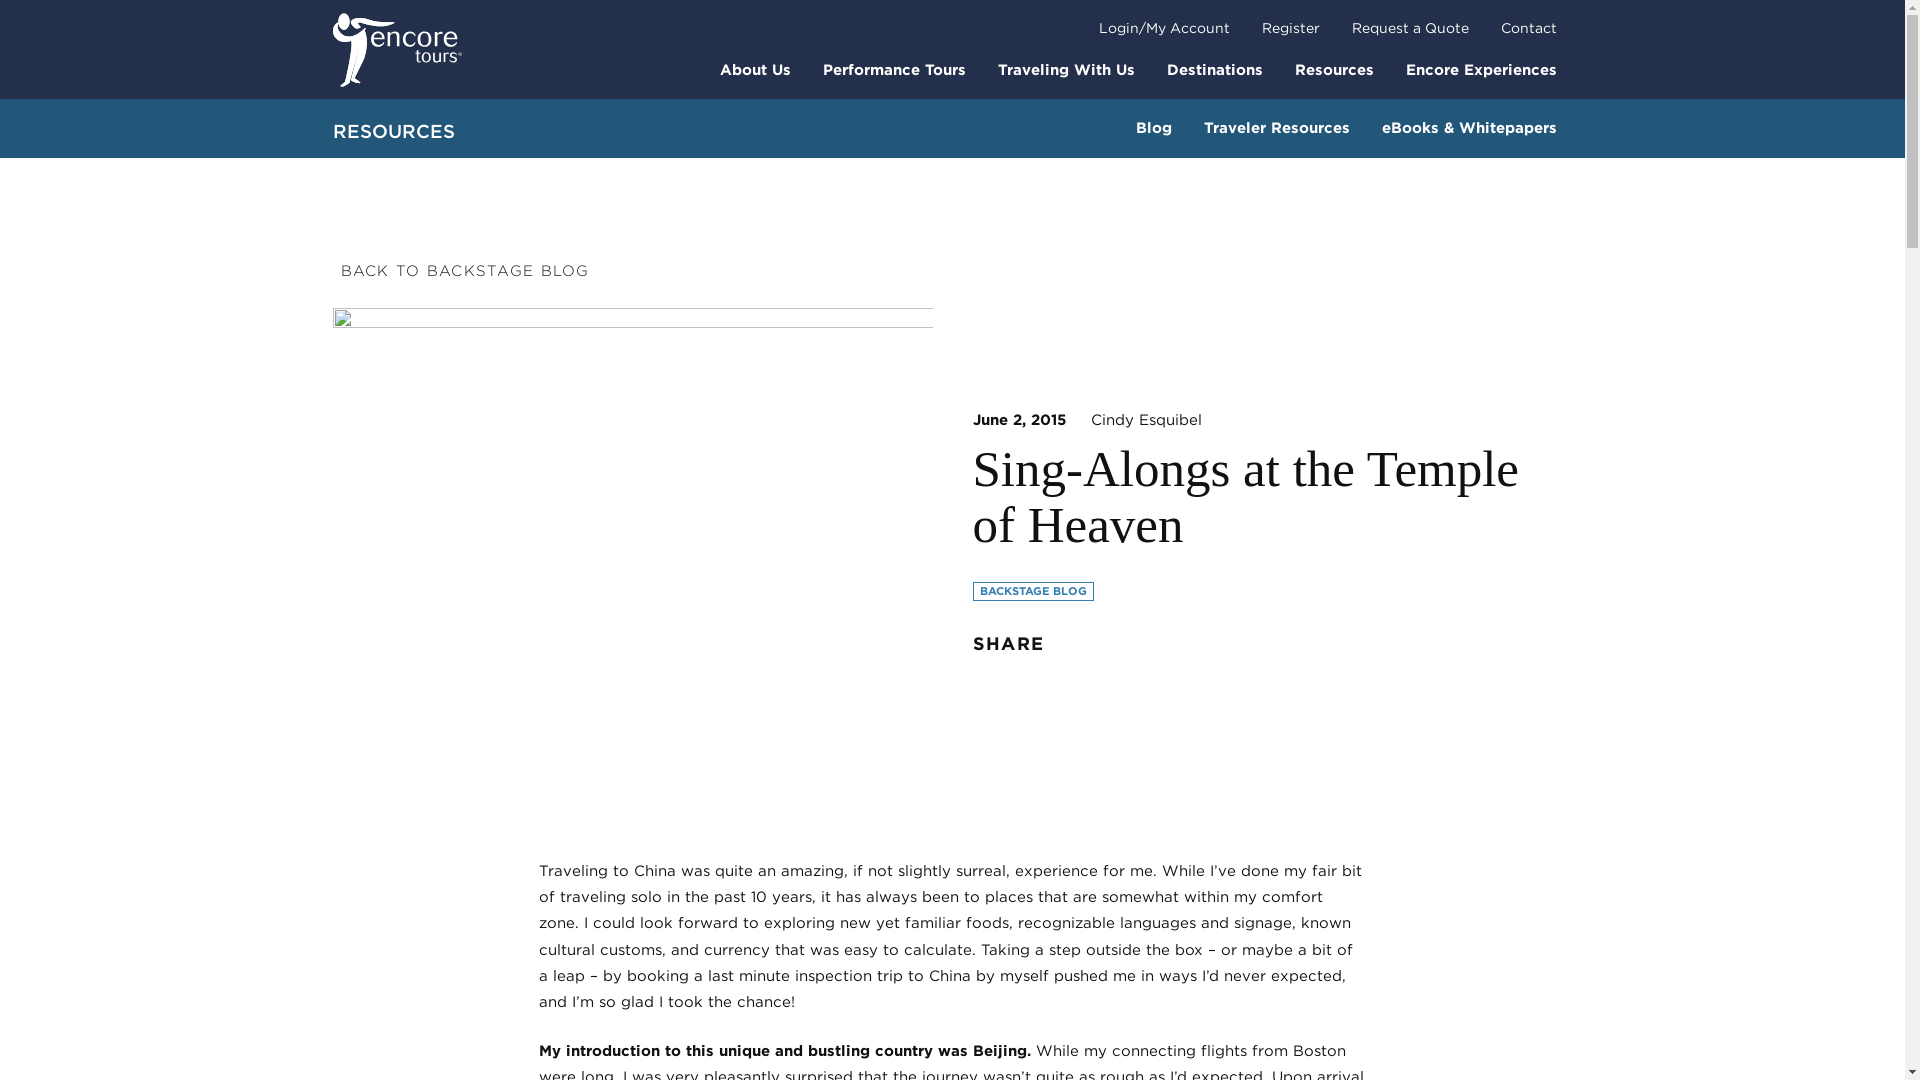 The image size is (1920, 1080). Describe the element at coordinates (1333, 69) in the screenshot. I see `Resources` at that location.